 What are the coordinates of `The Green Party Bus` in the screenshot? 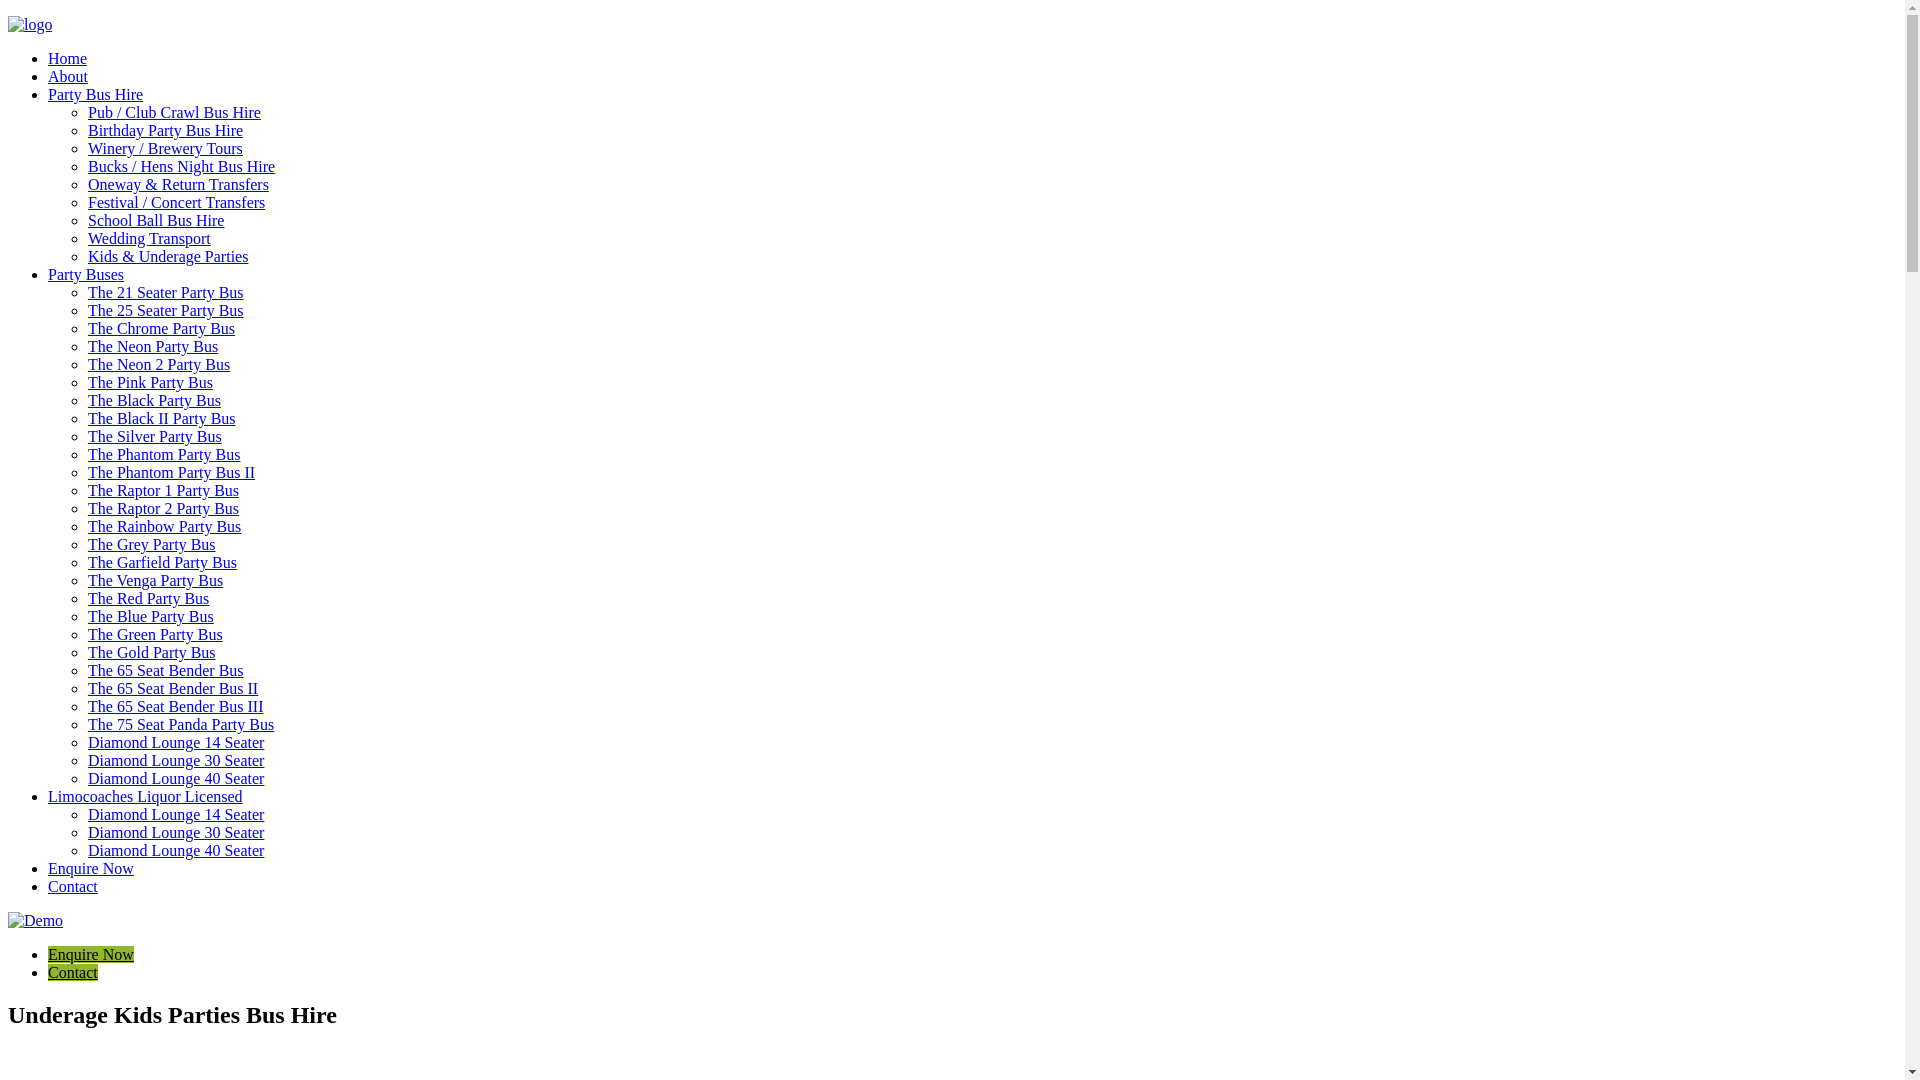 It's located at (156, 634).